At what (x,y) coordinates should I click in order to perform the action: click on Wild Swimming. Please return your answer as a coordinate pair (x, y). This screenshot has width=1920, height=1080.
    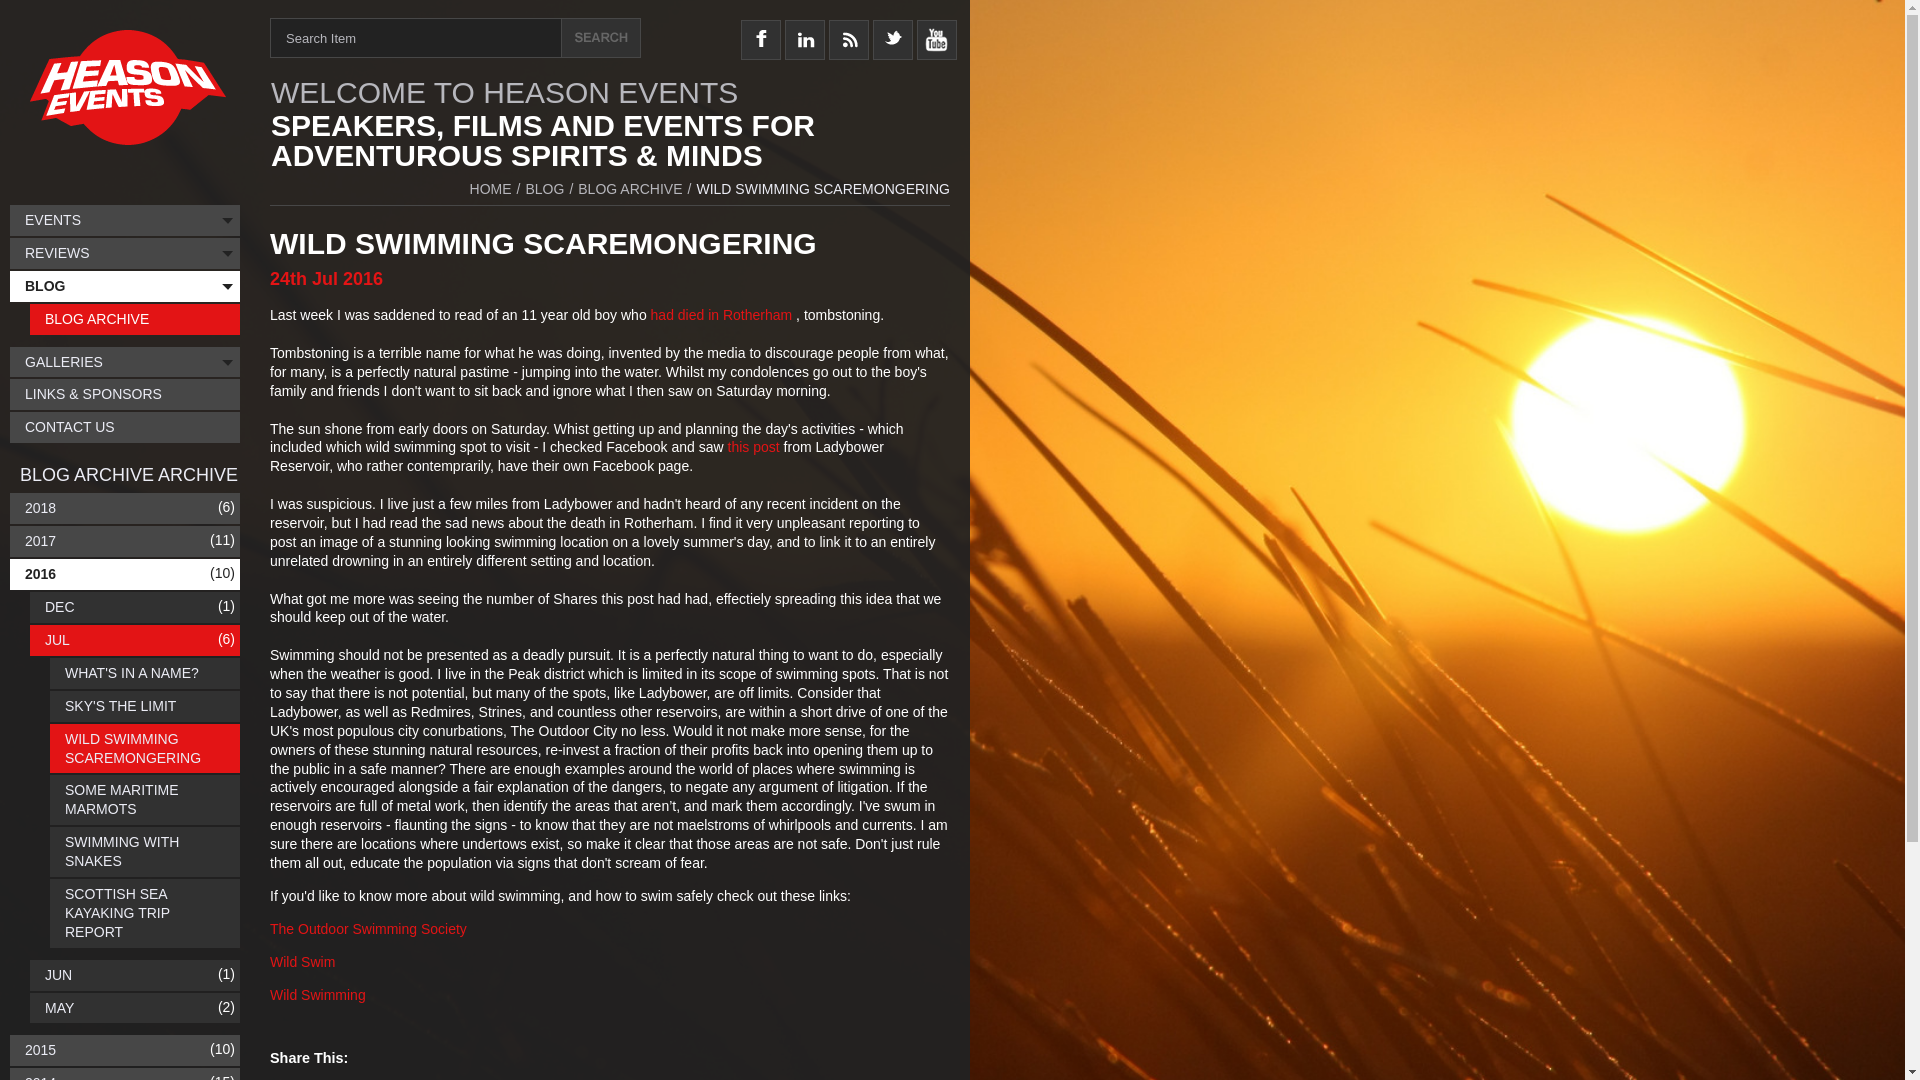
    Looking at the image, I should click on (318, 995).